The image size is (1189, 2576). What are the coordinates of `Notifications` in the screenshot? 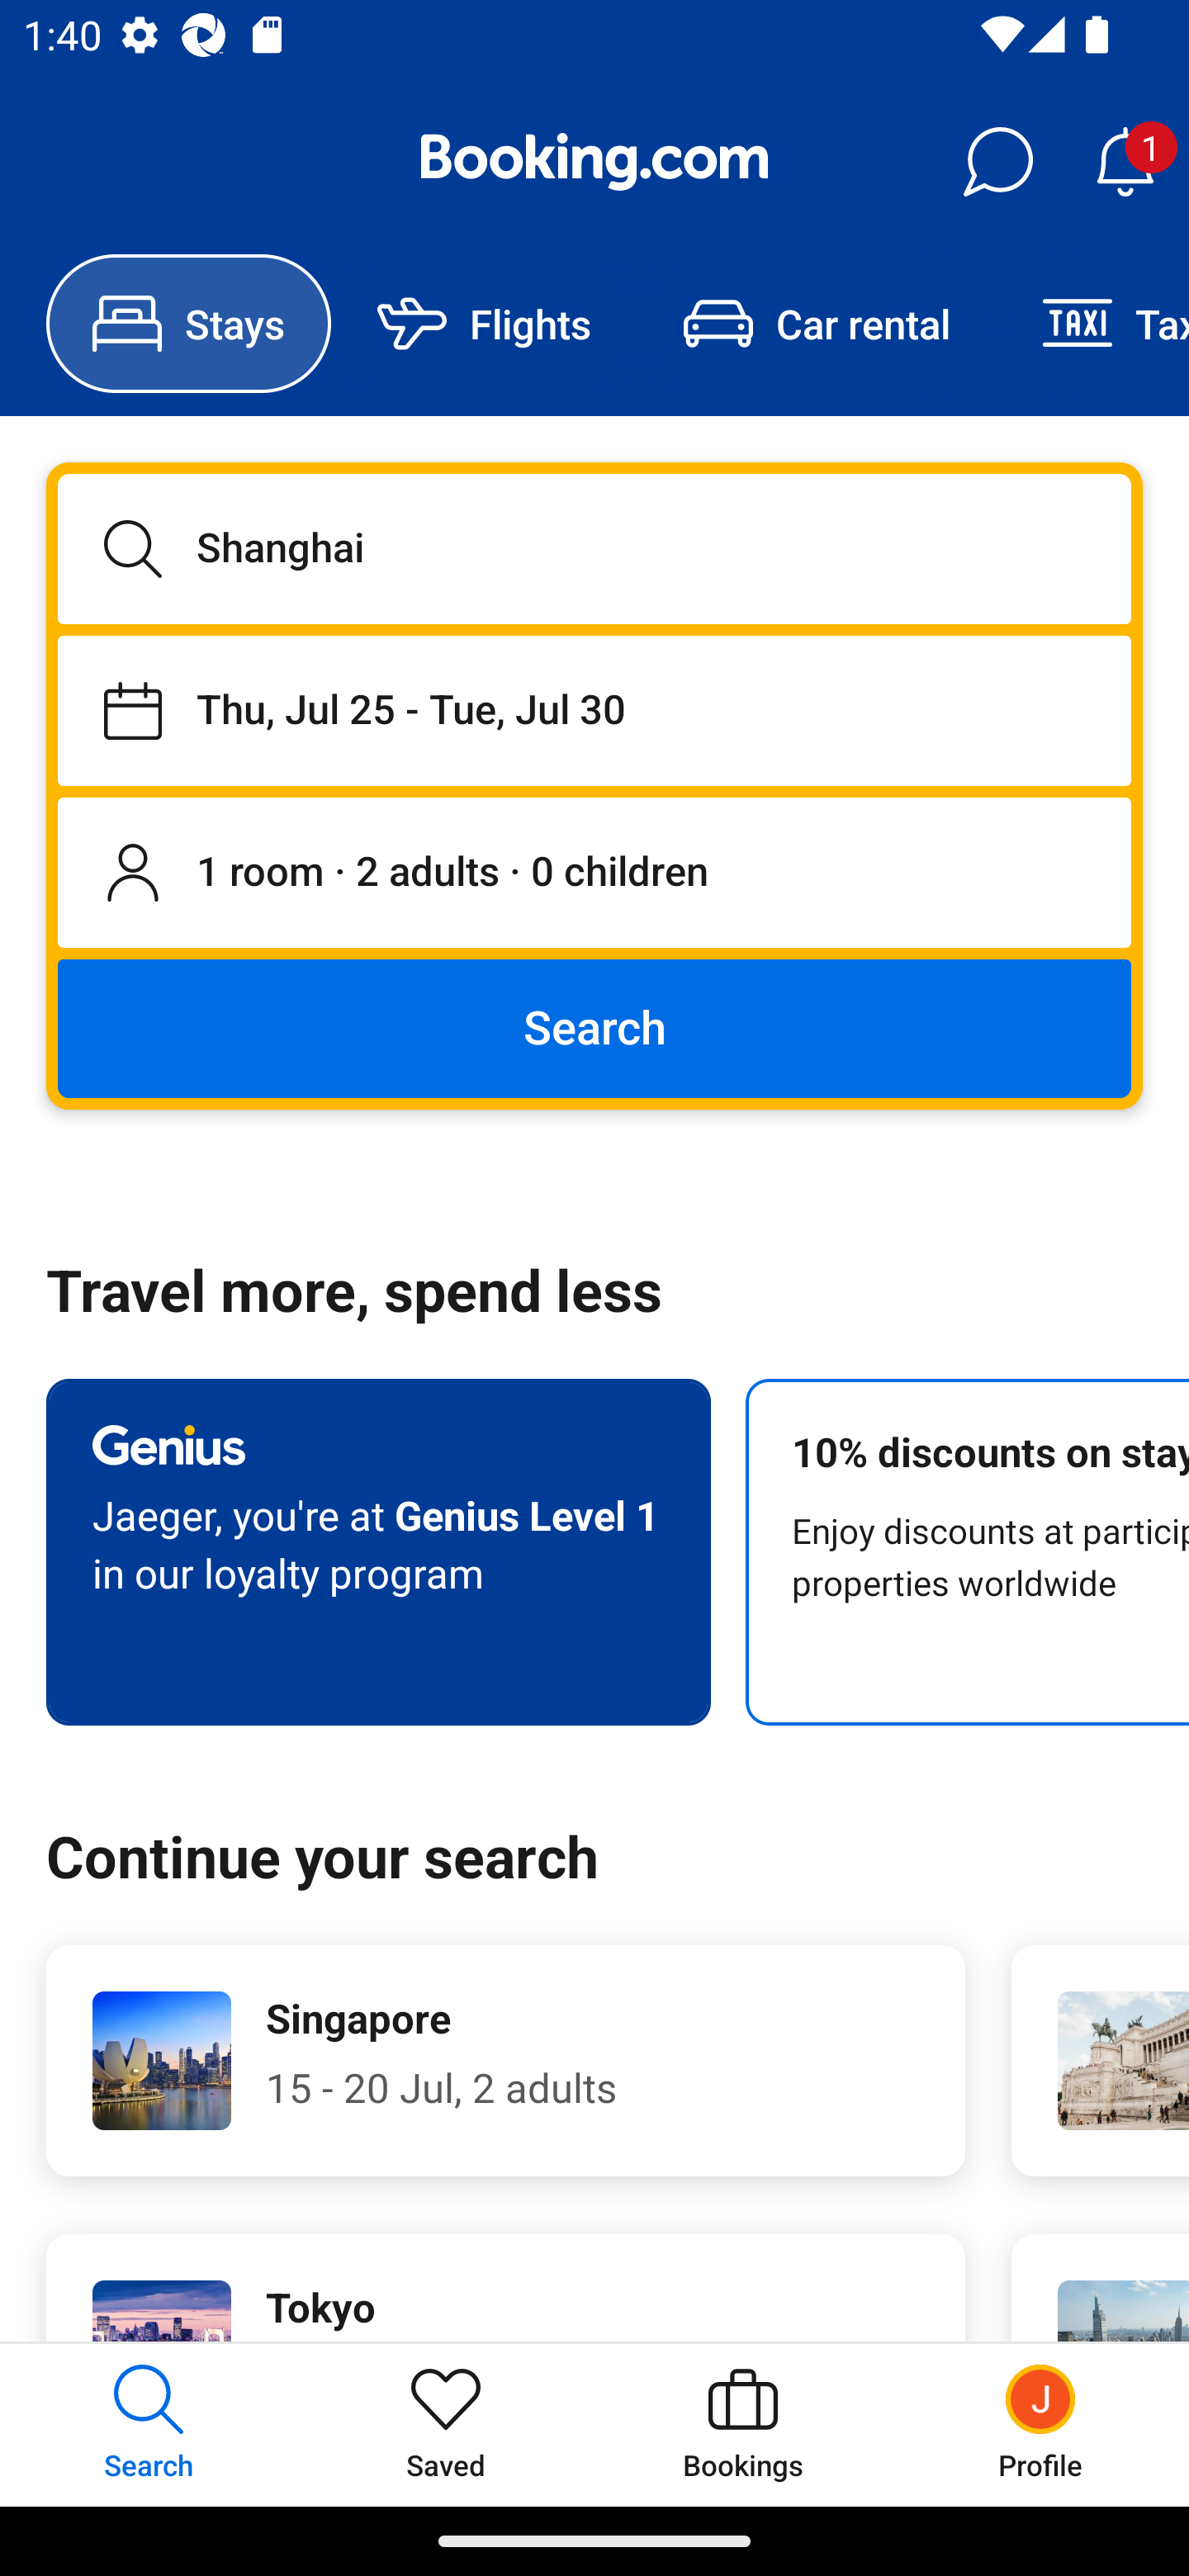 It's located at (1125, 162).